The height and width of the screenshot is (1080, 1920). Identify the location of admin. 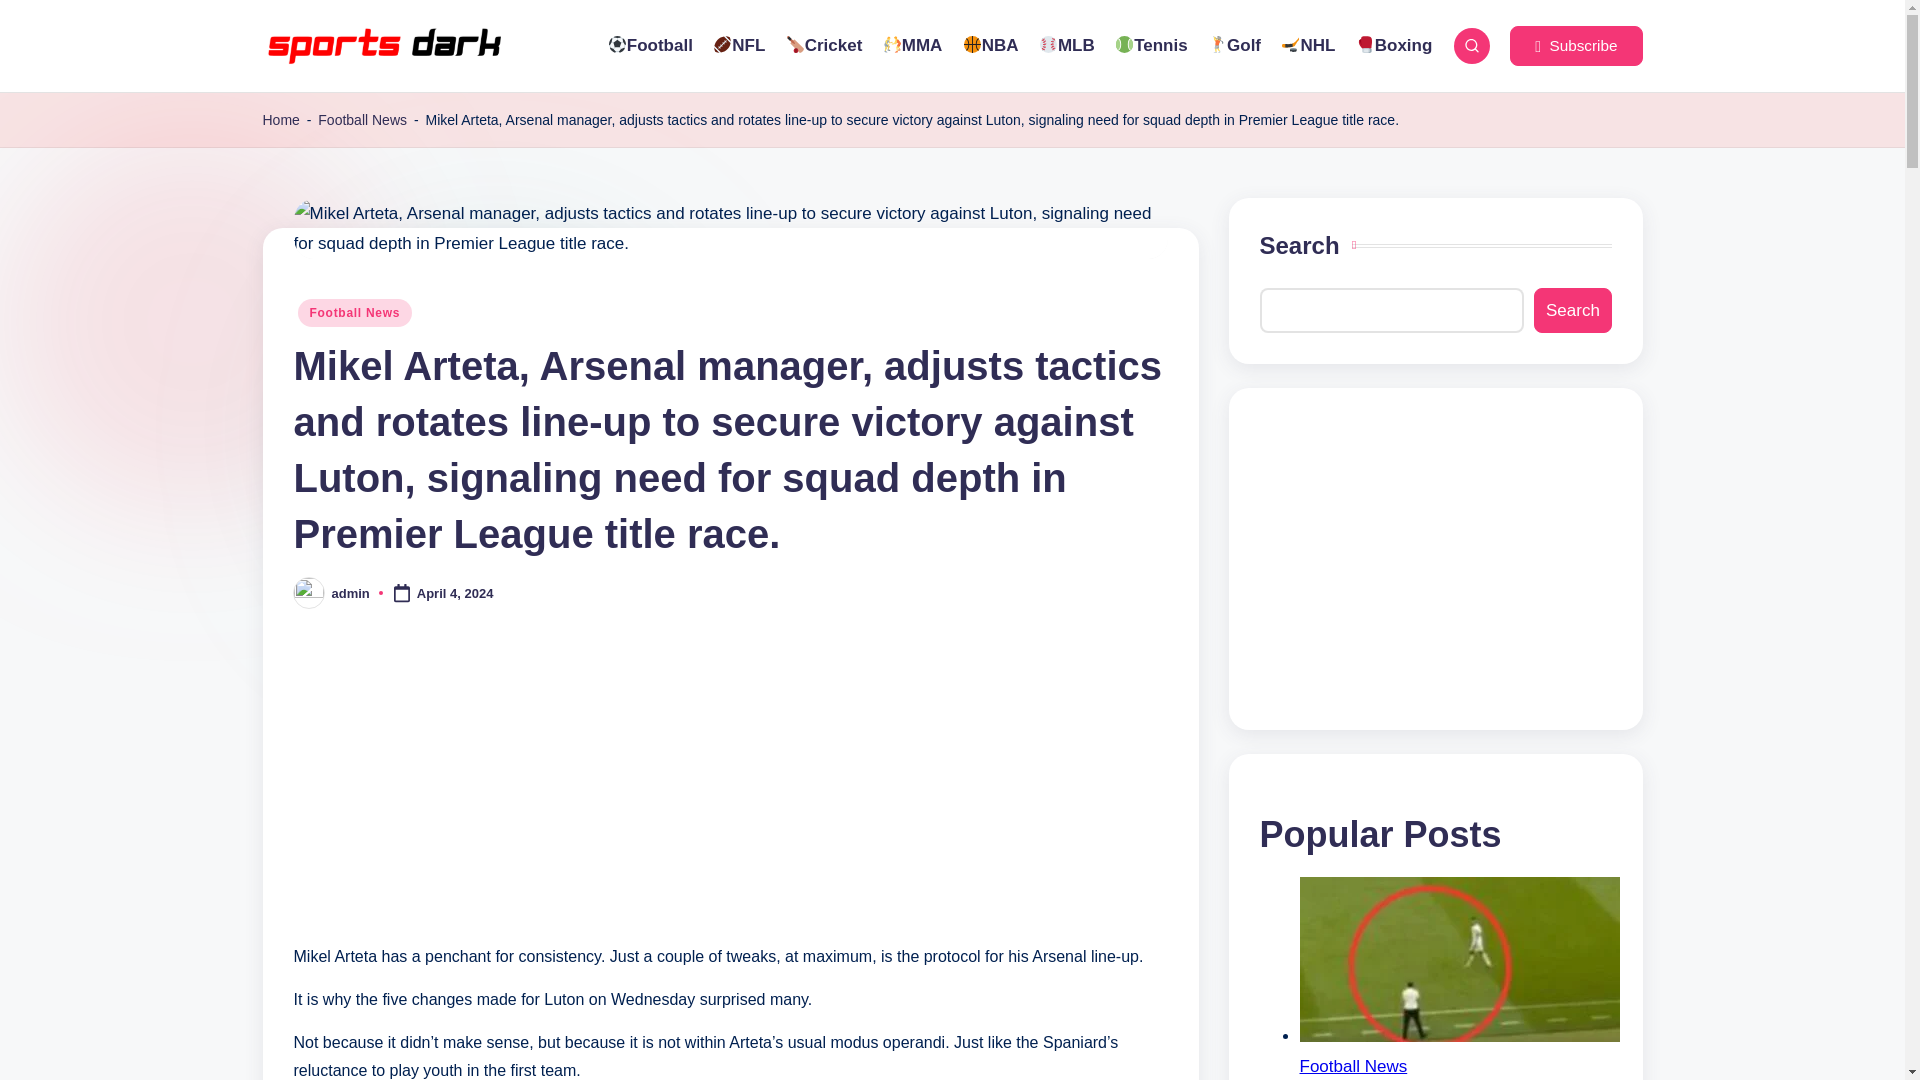
(351, 593).